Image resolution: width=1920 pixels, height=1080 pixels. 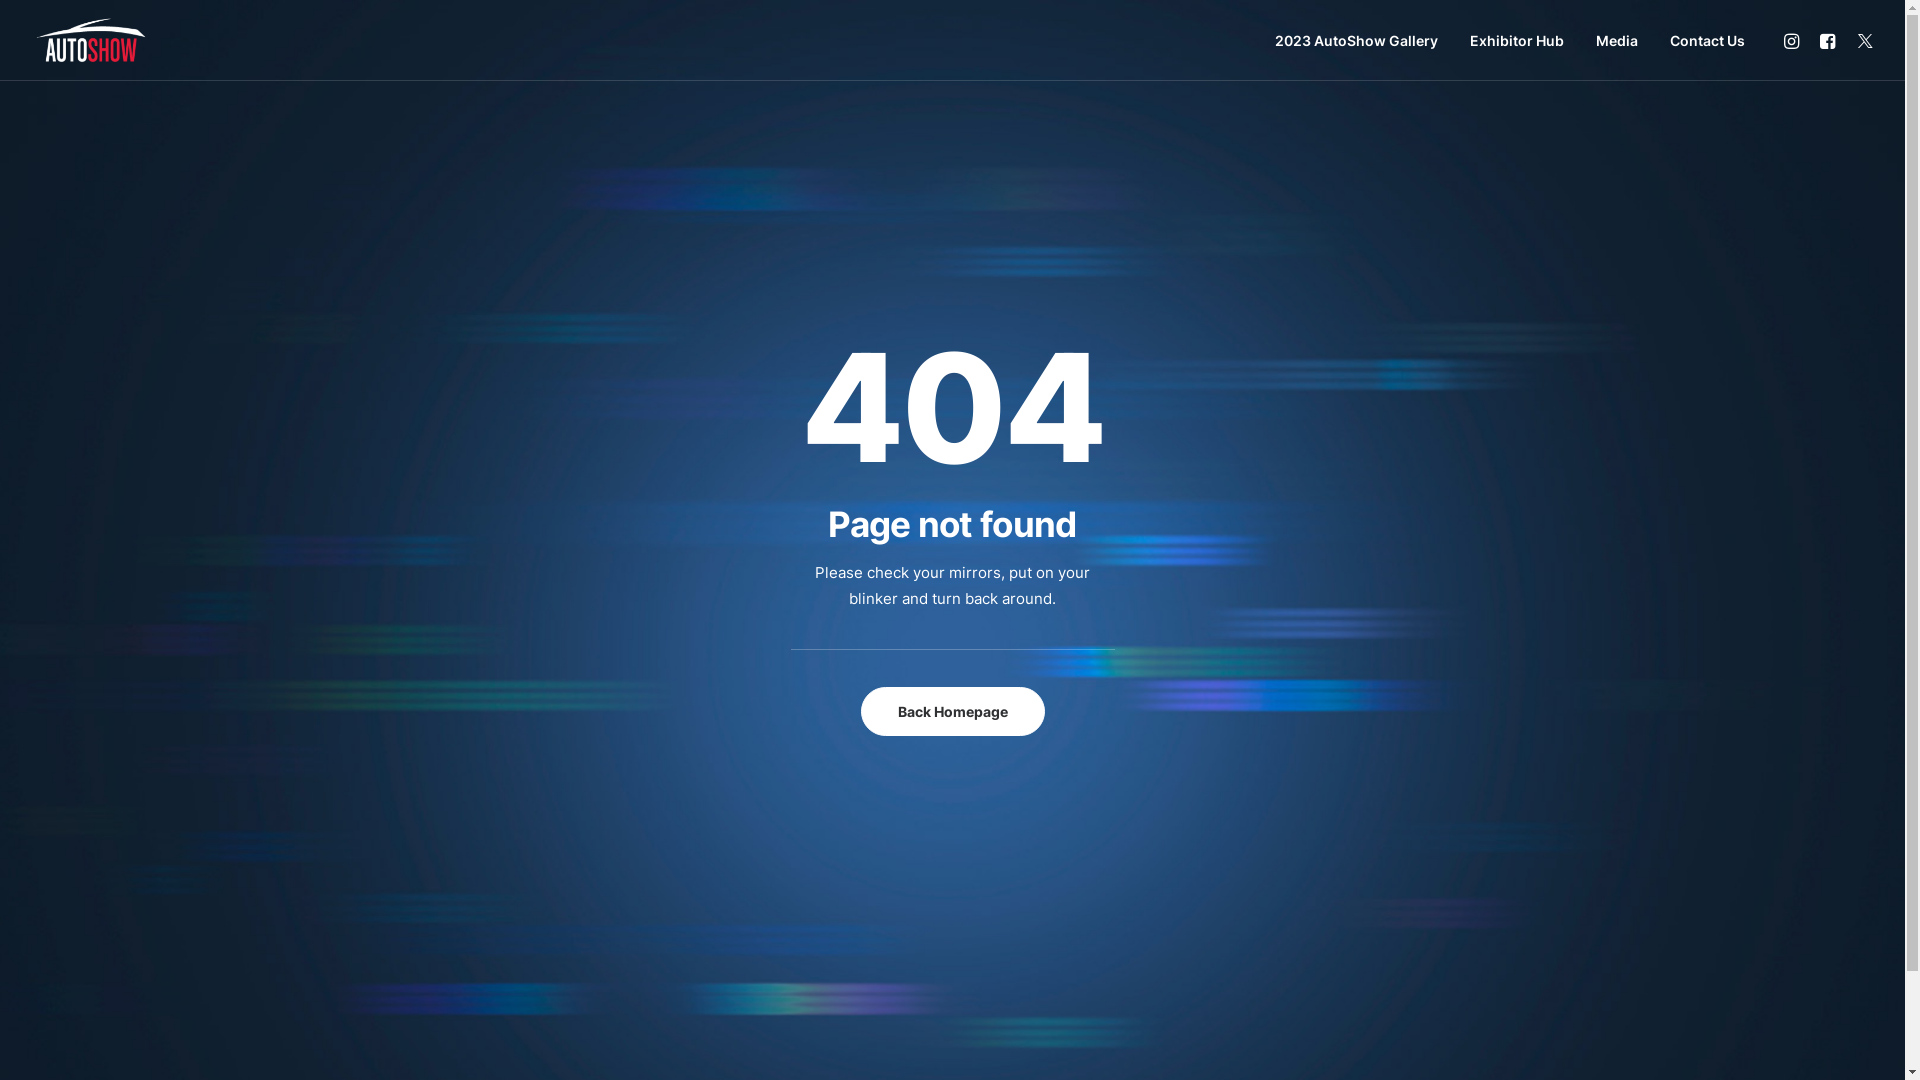 I want to click on Exhibitor Hub, so click(x=1517, y=40).